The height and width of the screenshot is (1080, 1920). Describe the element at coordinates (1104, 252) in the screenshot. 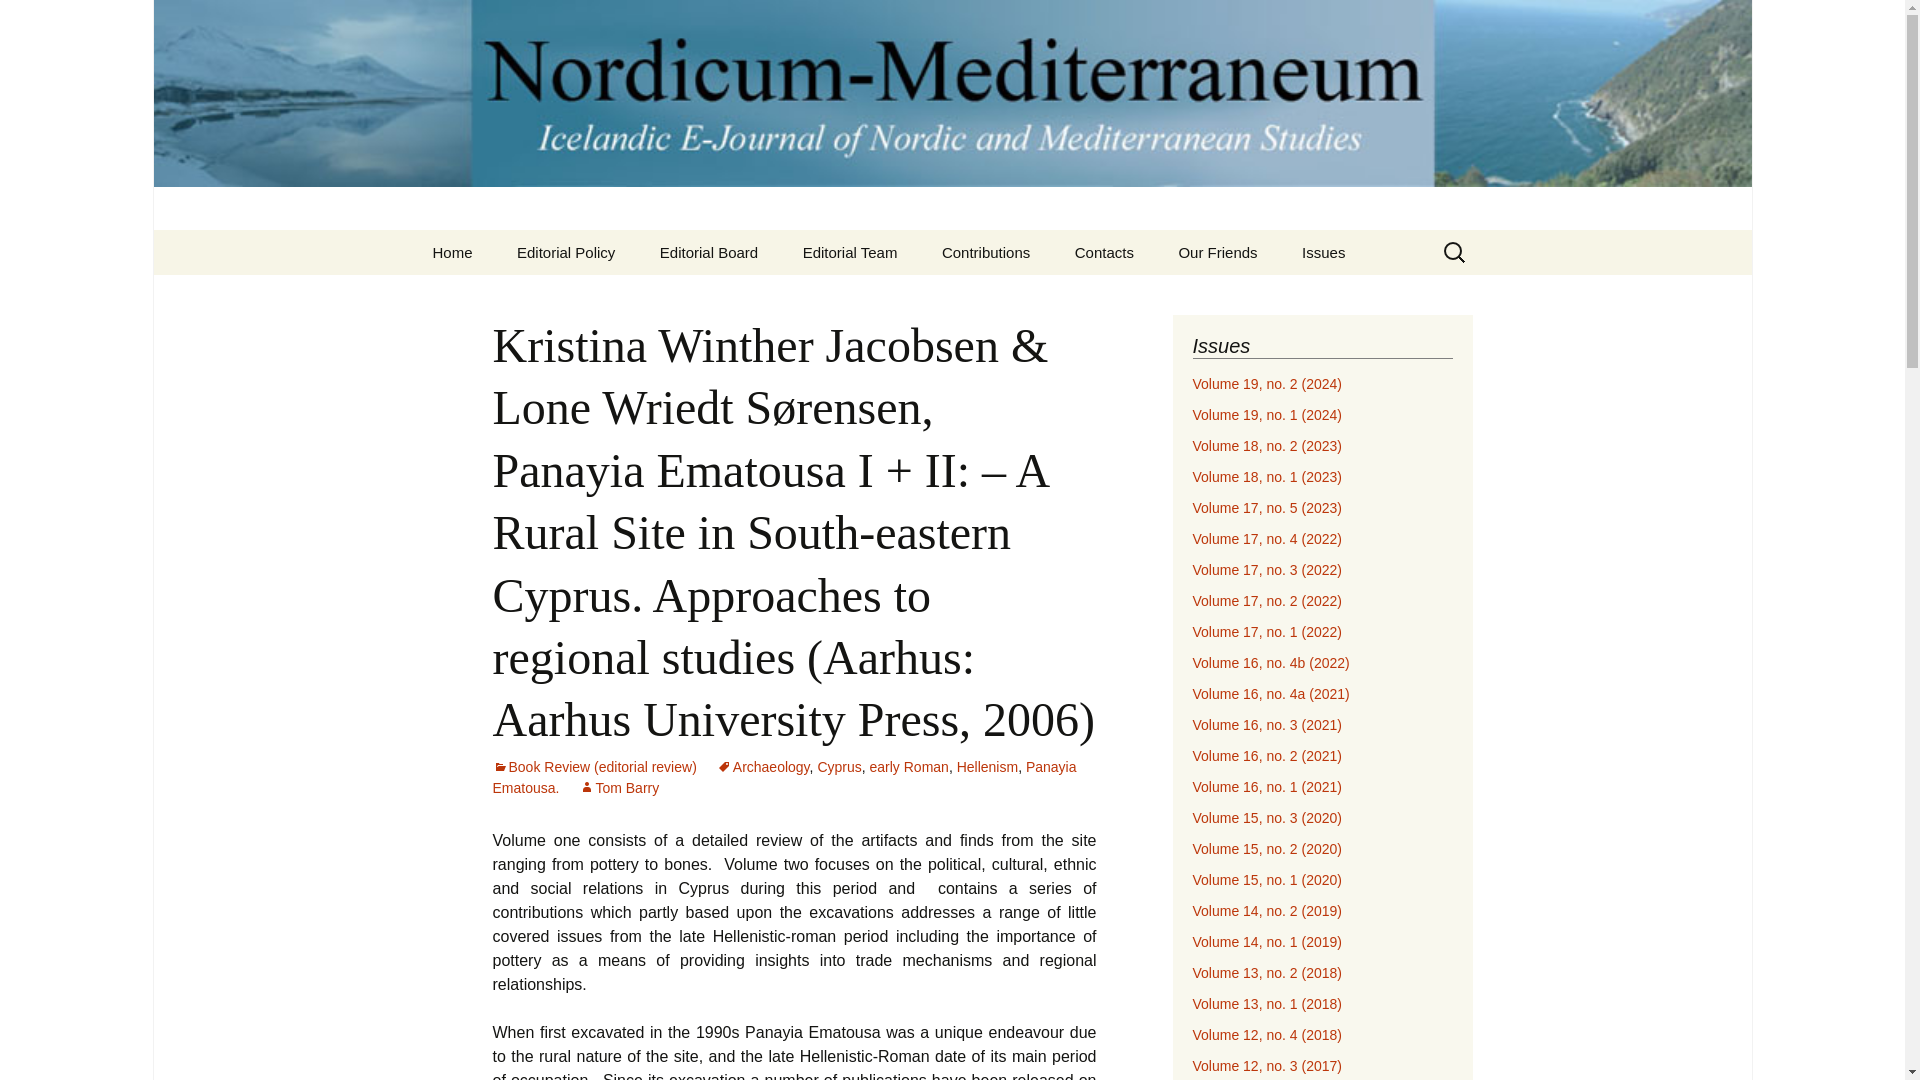

I see `Contacts` at that location.